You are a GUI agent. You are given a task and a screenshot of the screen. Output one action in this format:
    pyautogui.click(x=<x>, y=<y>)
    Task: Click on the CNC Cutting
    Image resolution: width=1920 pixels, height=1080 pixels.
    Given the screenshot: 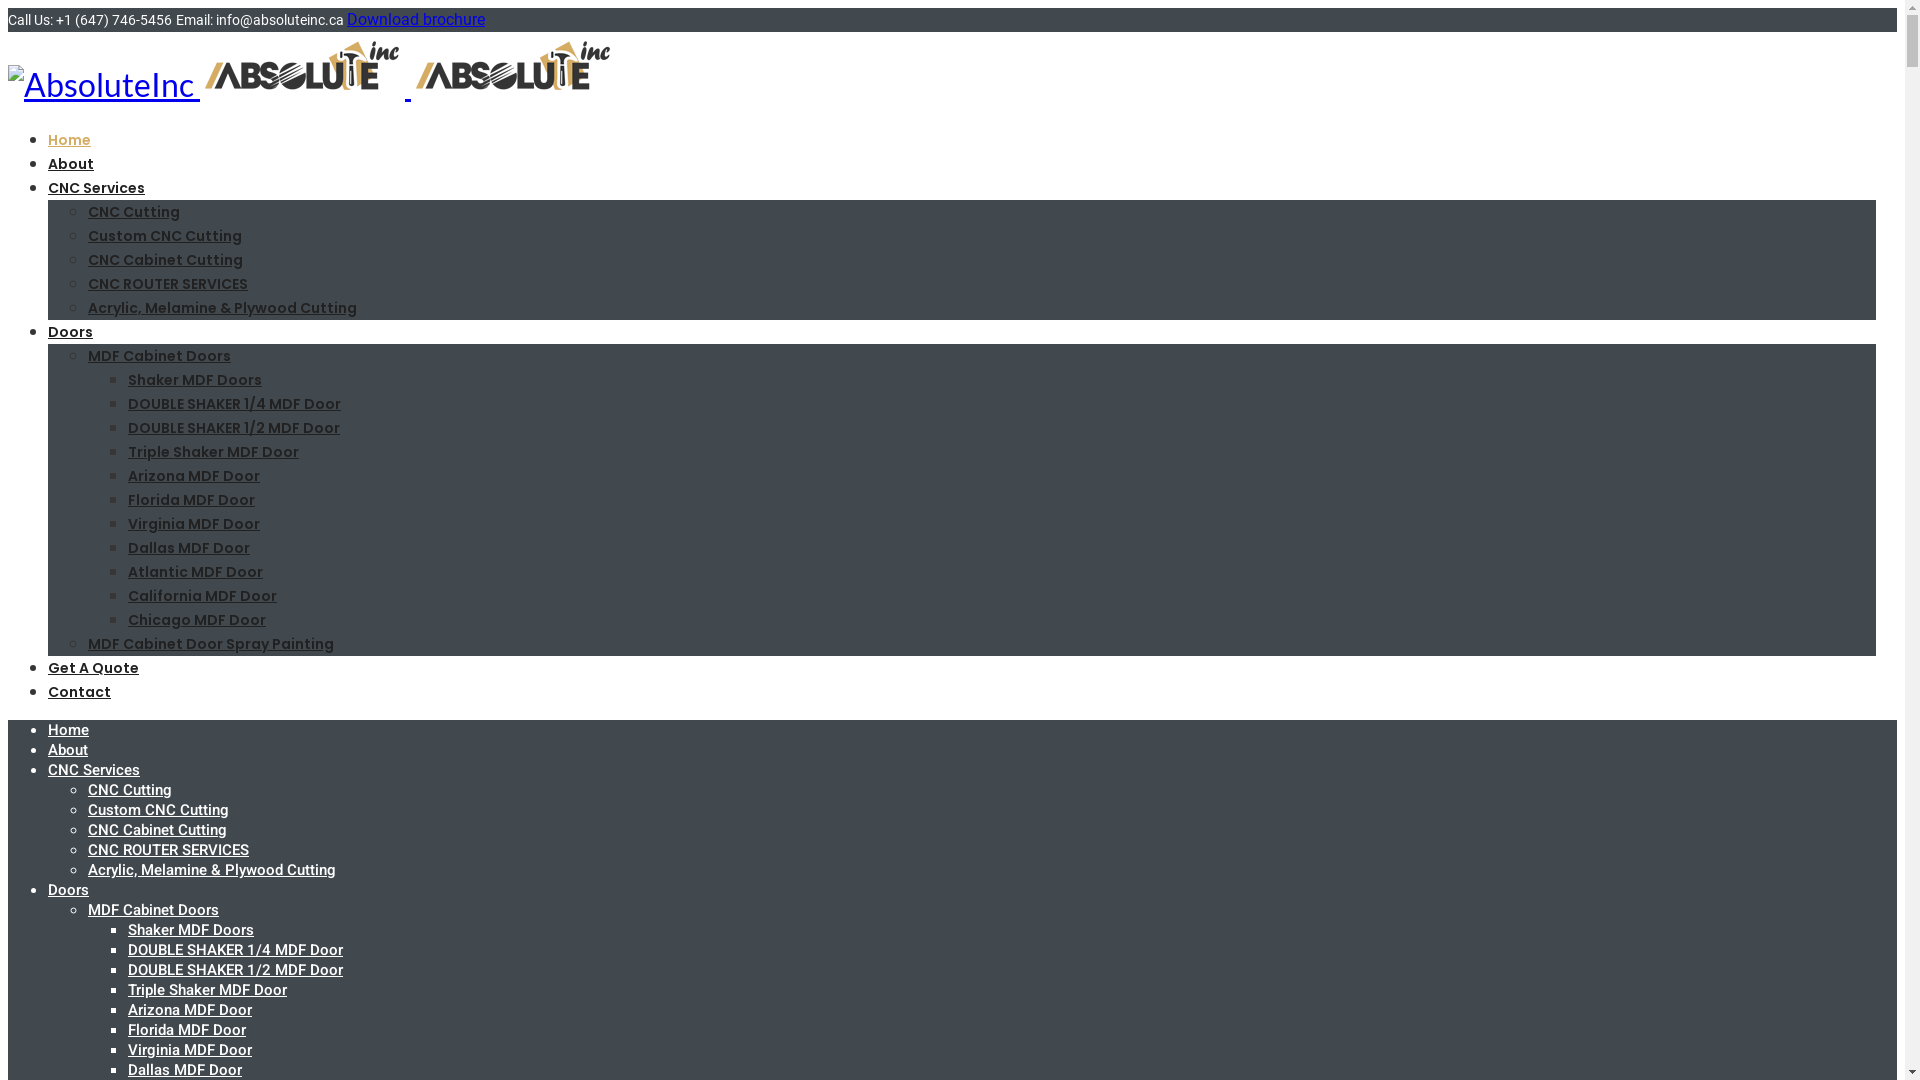 What is the action you would take?
    pyautogui.click(x=134, y=212)
    